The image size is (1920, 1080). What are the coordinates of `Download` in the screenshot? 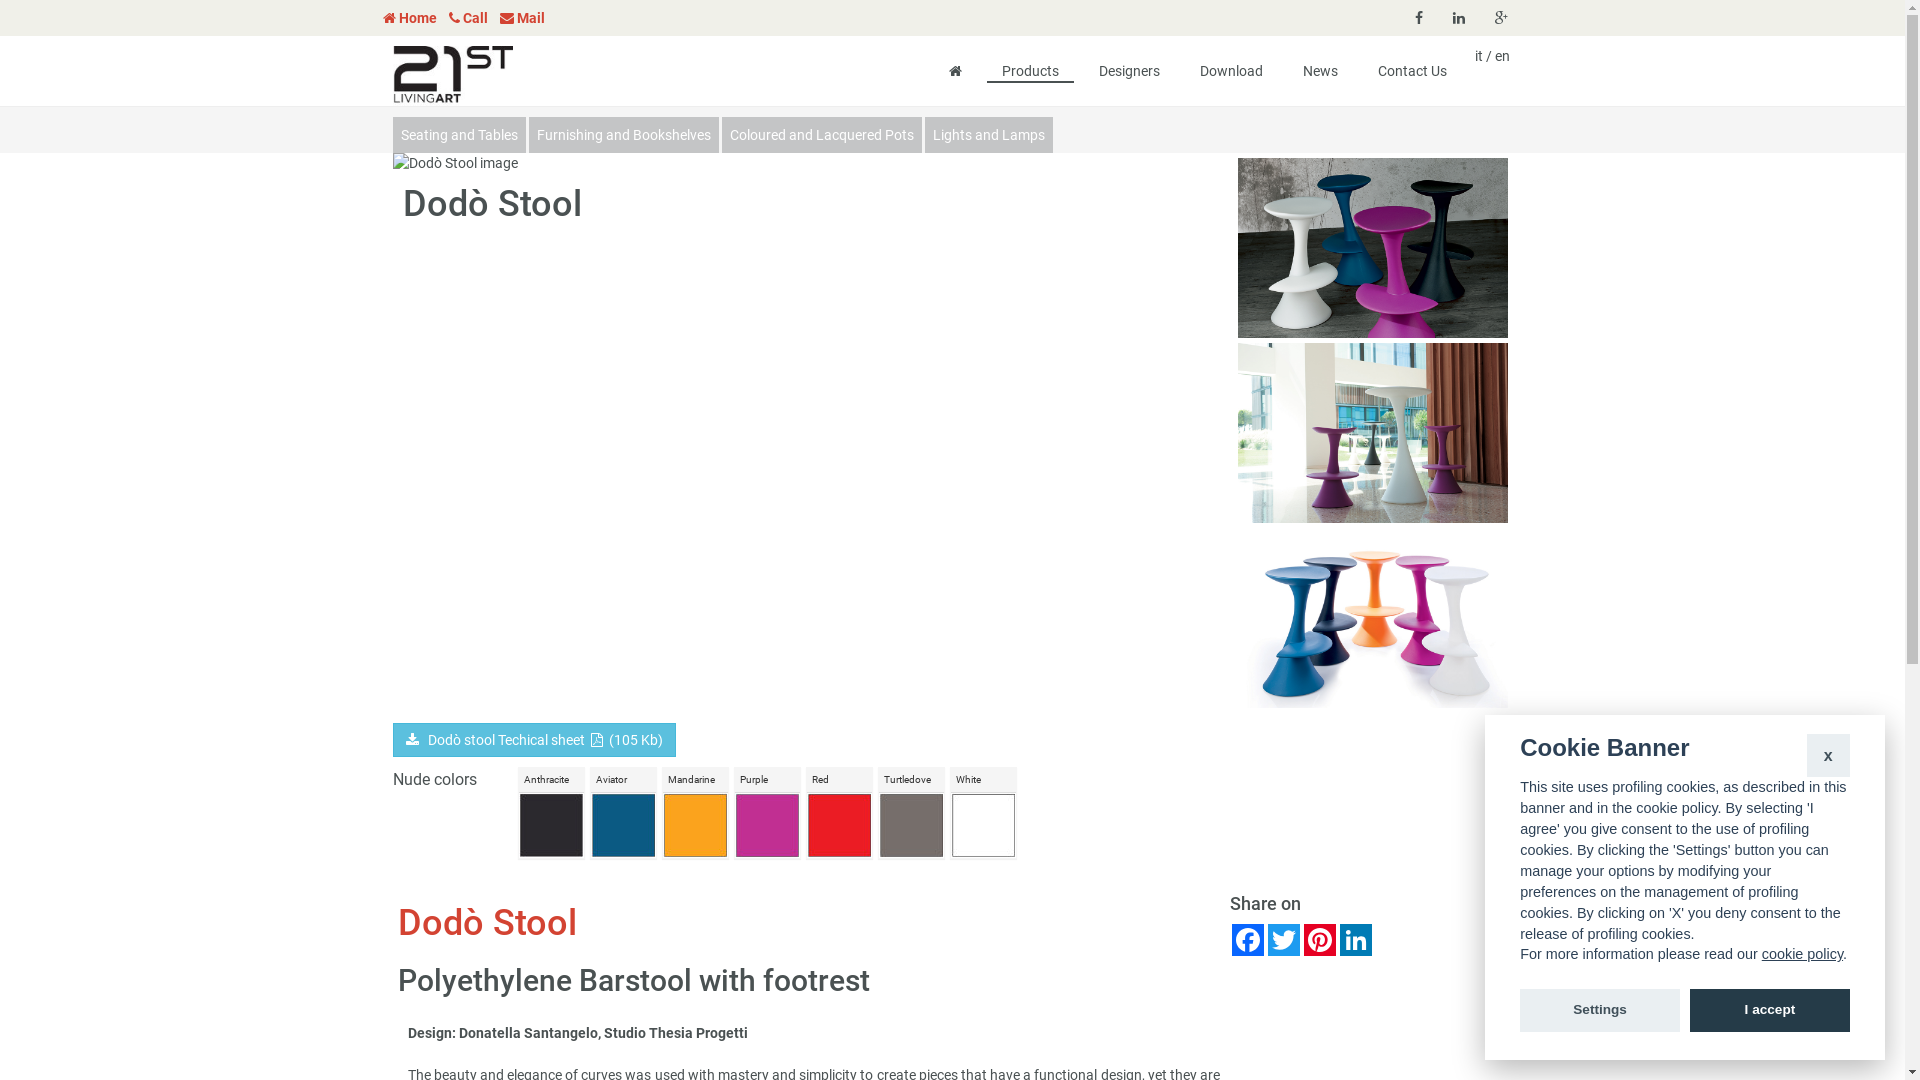 It's located at (1230, 58).